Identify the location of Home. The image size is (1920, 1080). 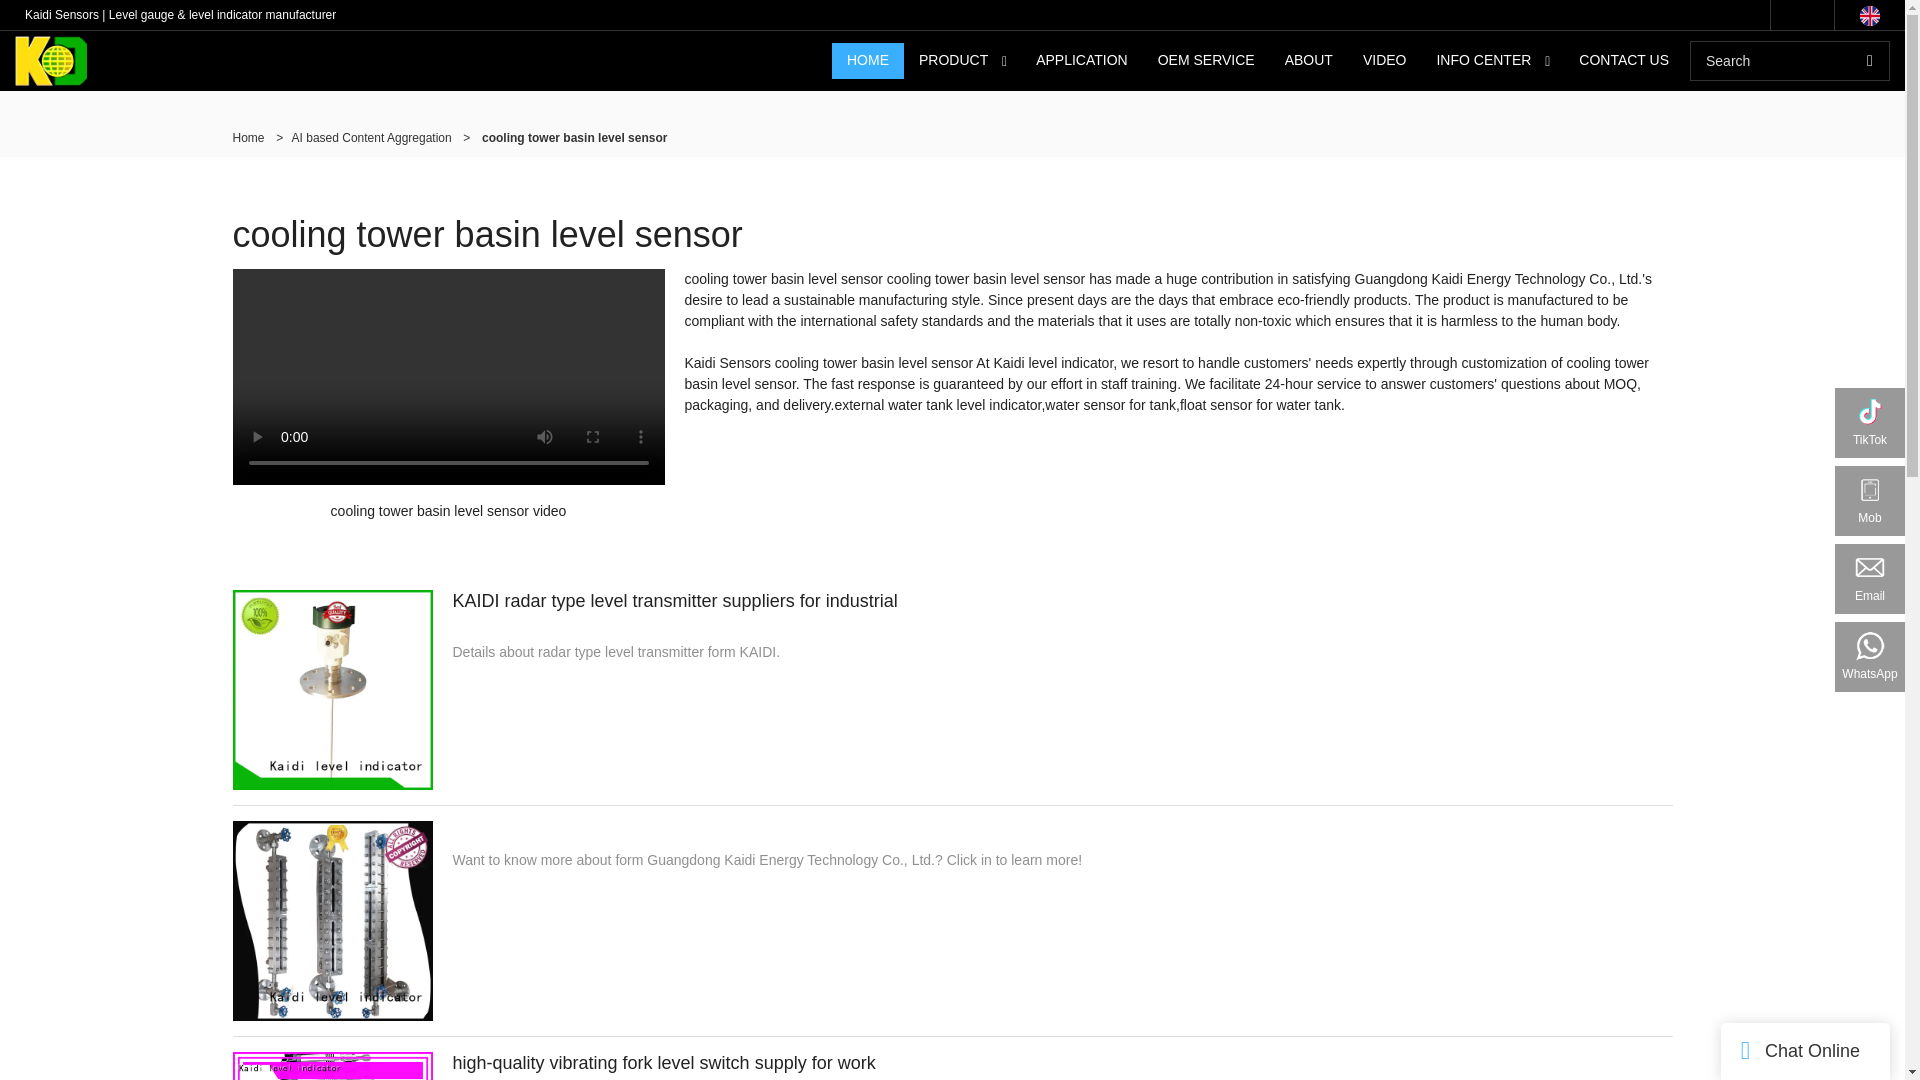
(248, 137).